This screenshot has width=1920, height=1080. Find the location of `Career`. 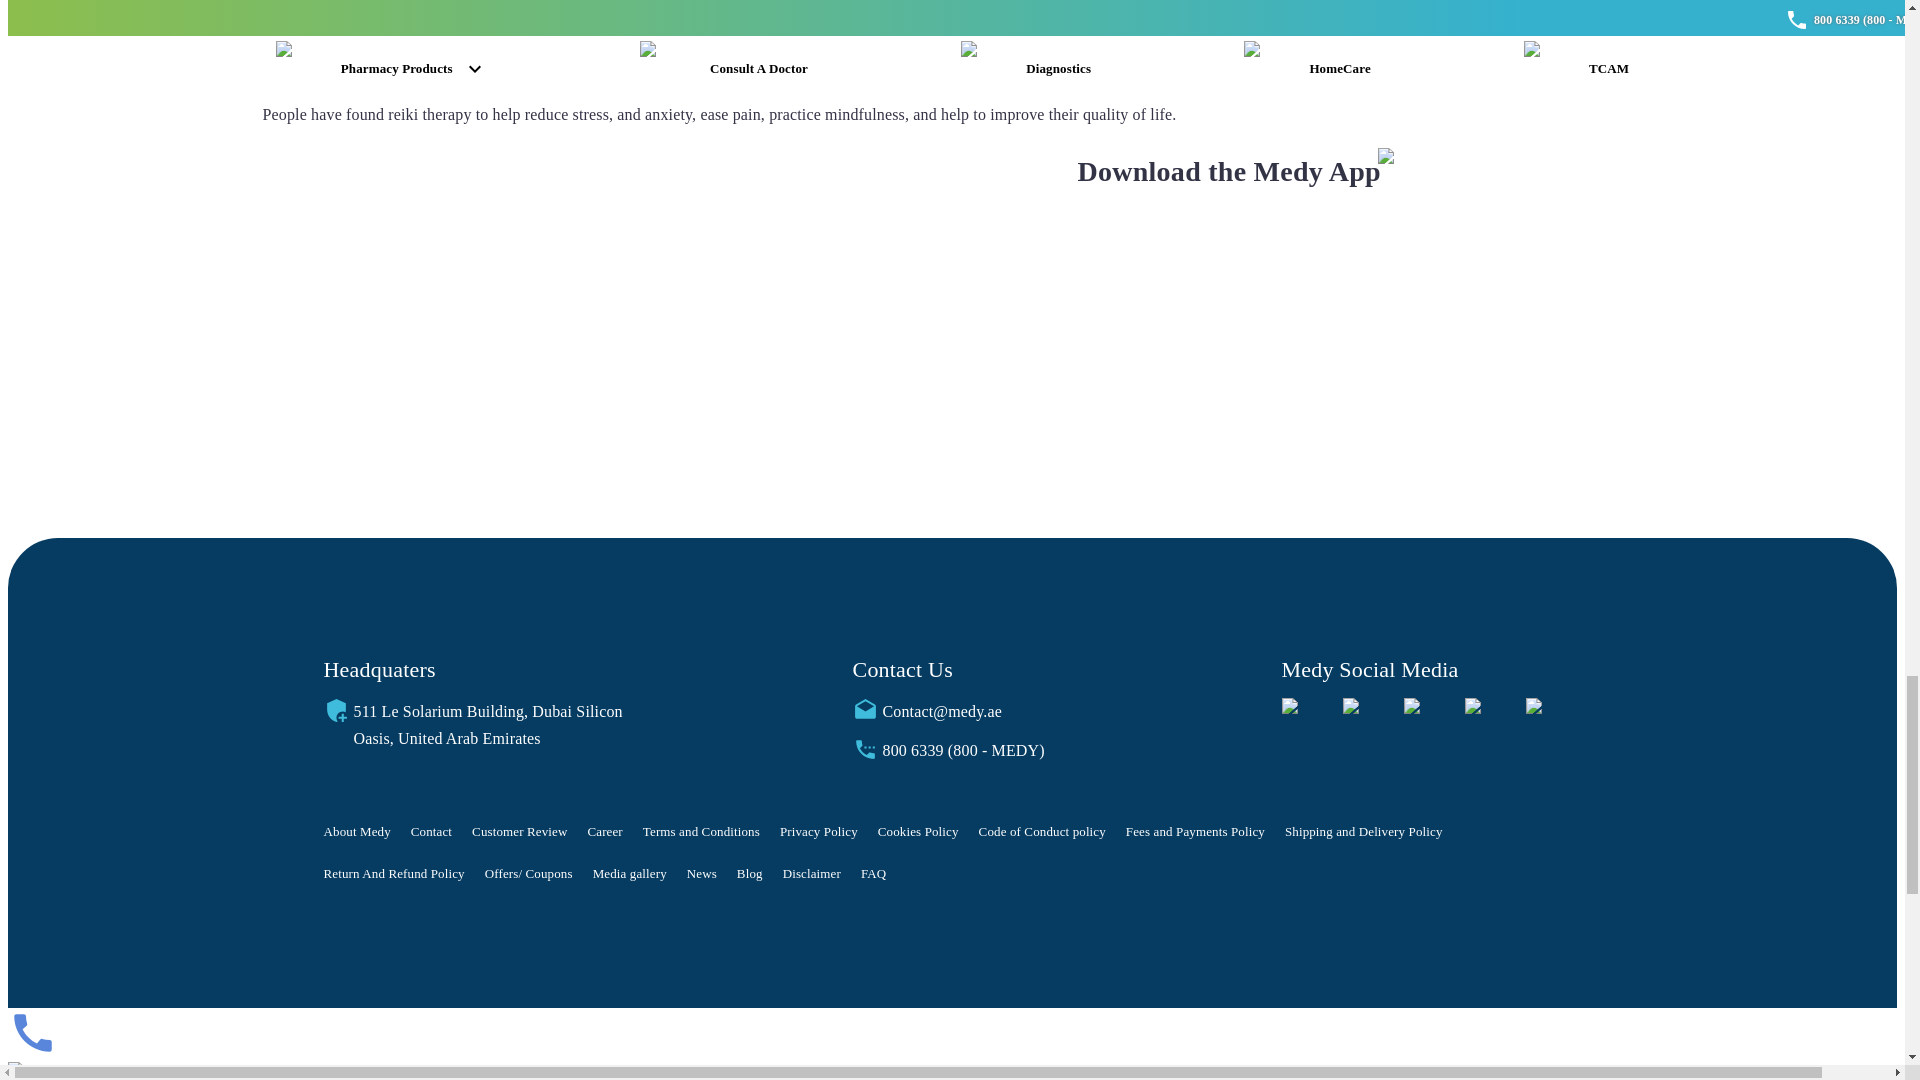

Career is located at coordinates (604, 832).